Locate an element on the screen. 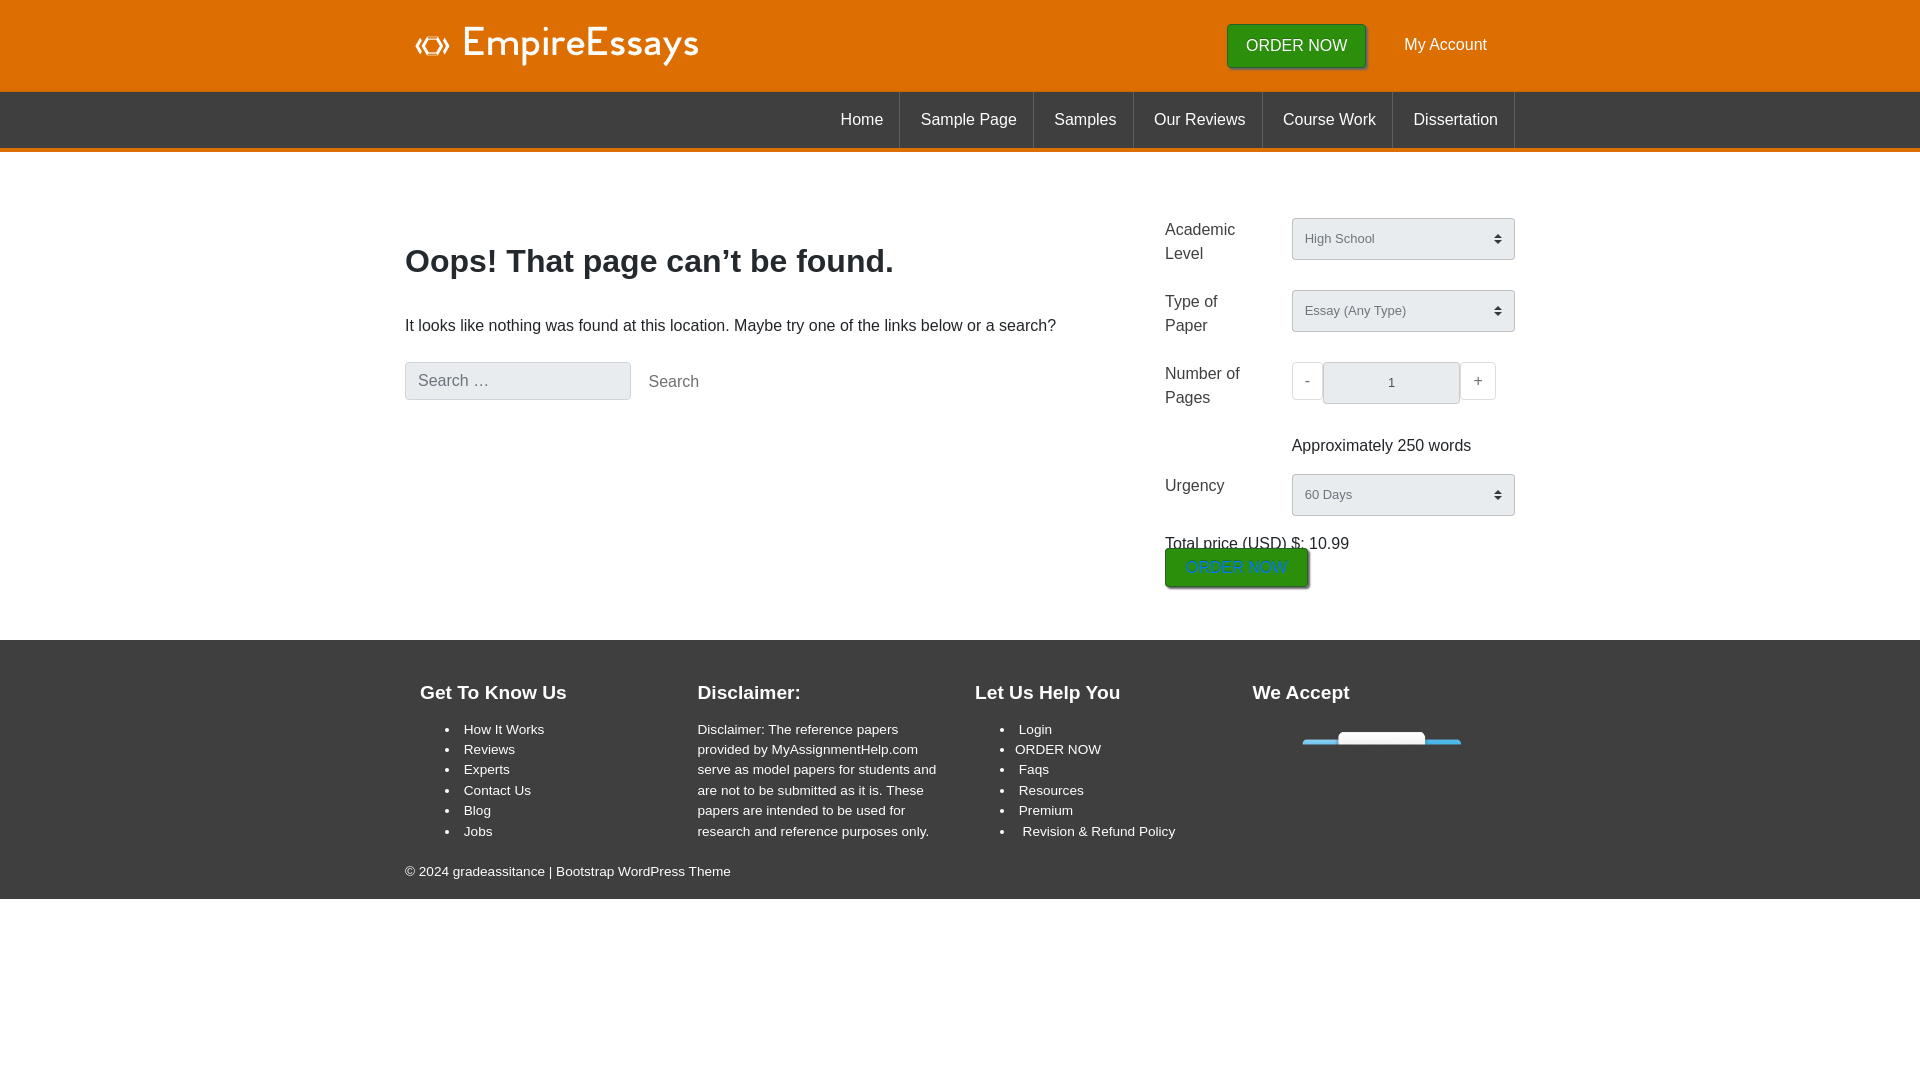 Image resolution: width=1920 pixels, height=1080 pixels. 1 is located at coordinates (1390, 382).